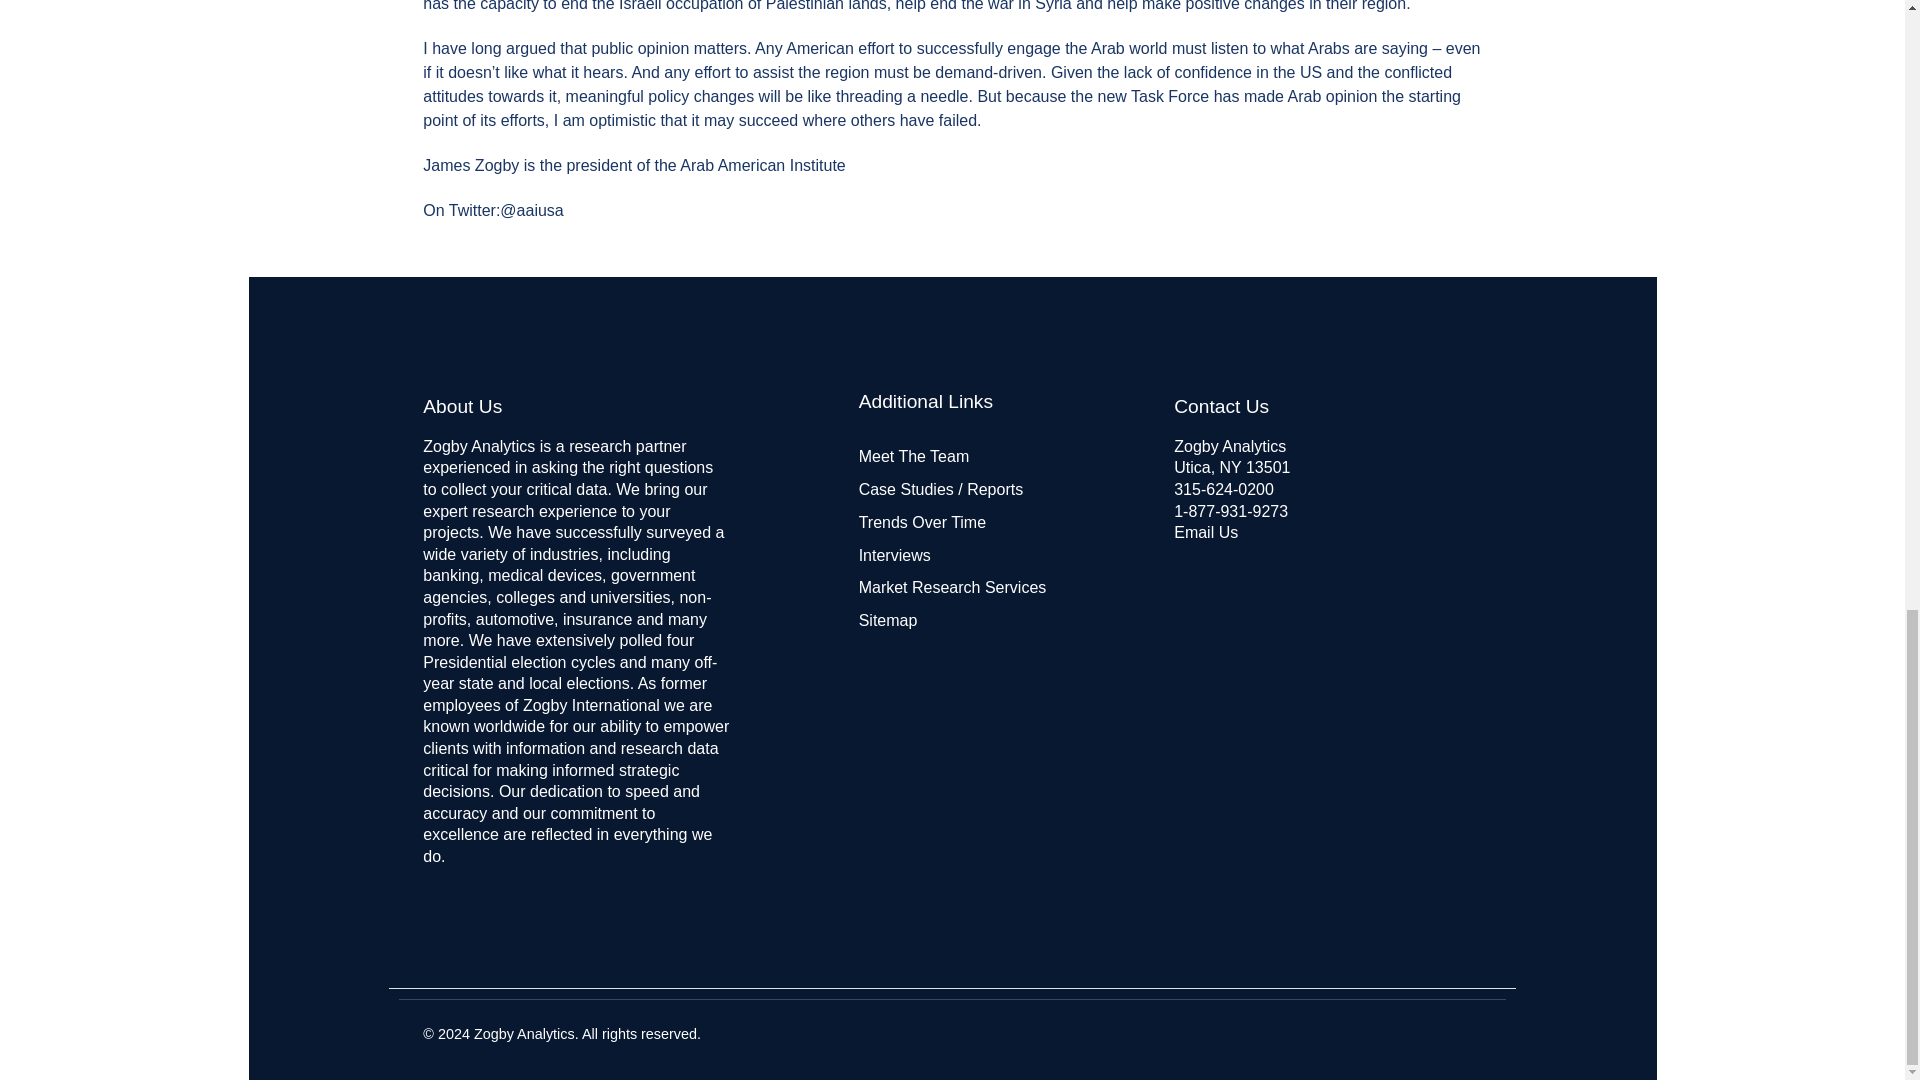  Describe the element at coordinates (1206, 532) in the screenshot. I see `Email Us` at that location.